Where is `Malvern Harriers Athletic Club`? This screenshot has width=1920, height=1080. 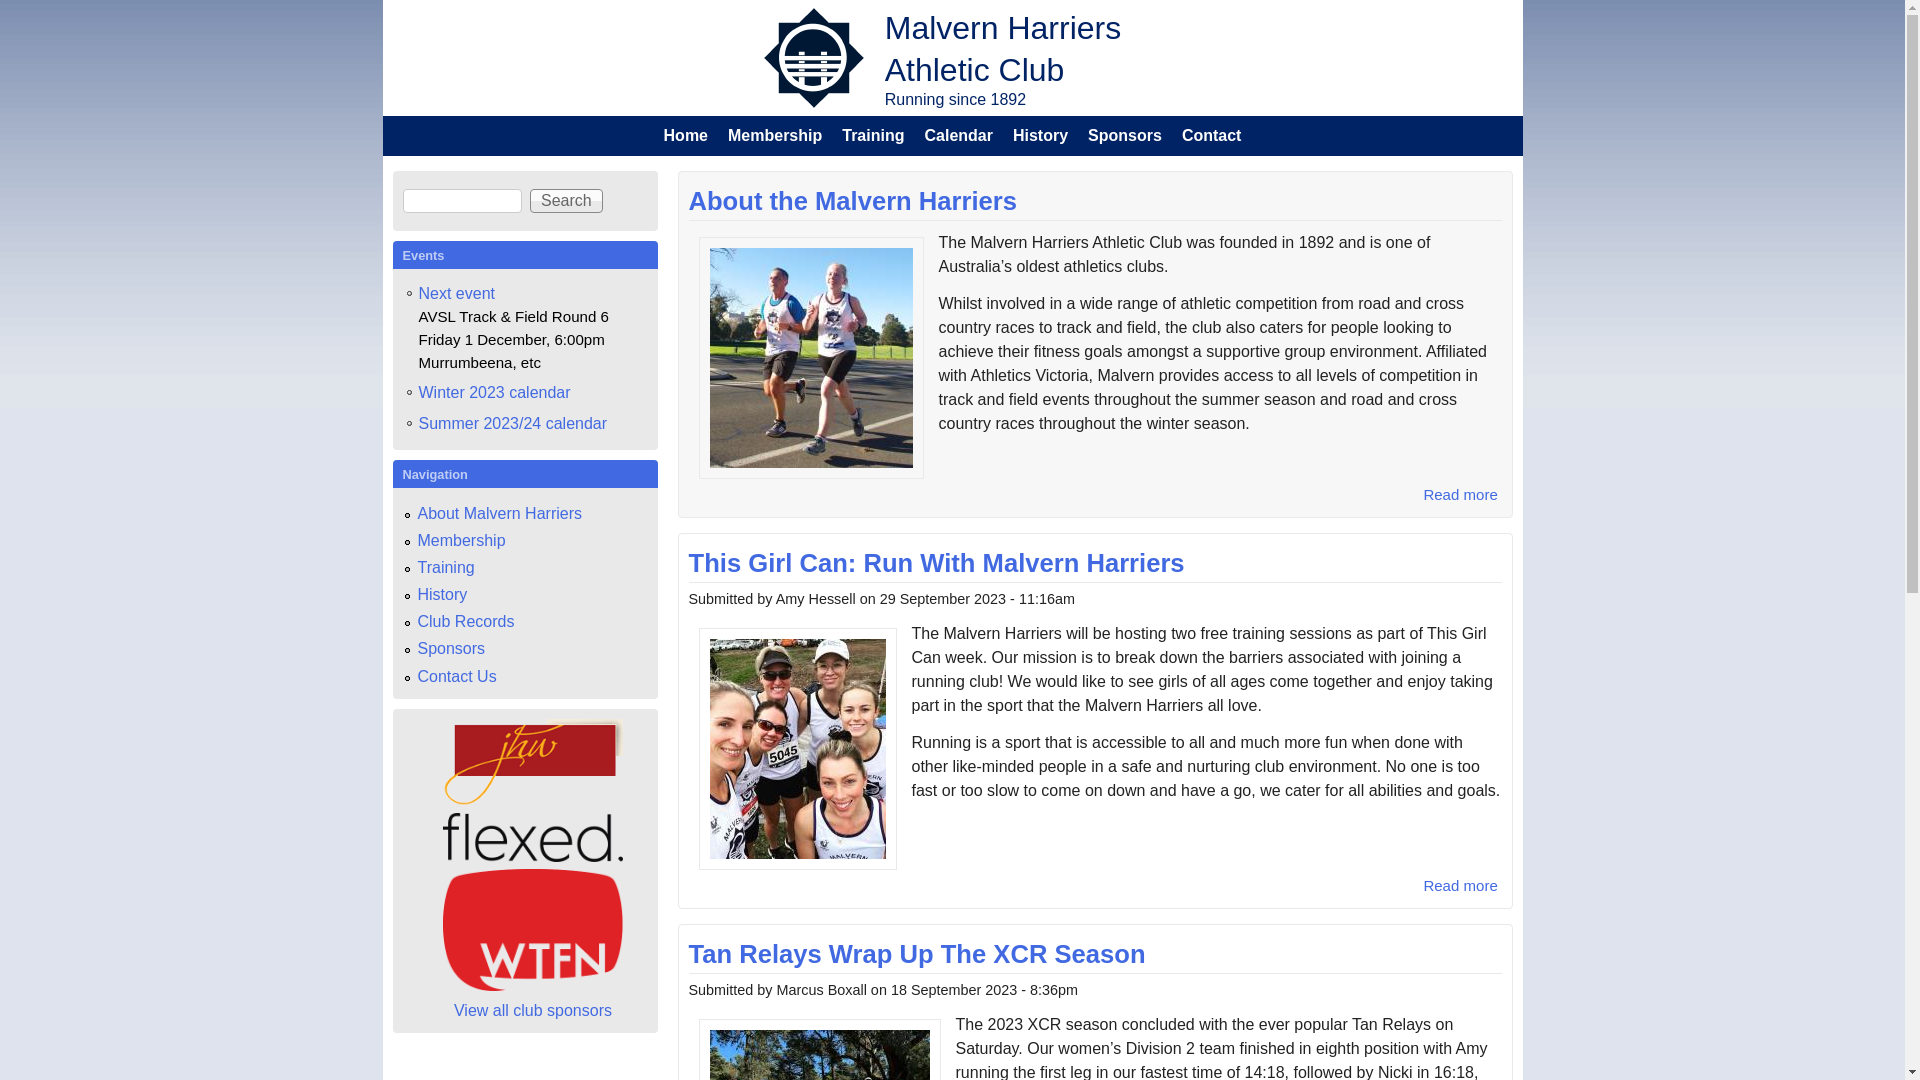 Malvern Harriers Athletic Club is located at coordinates (1003, 49).